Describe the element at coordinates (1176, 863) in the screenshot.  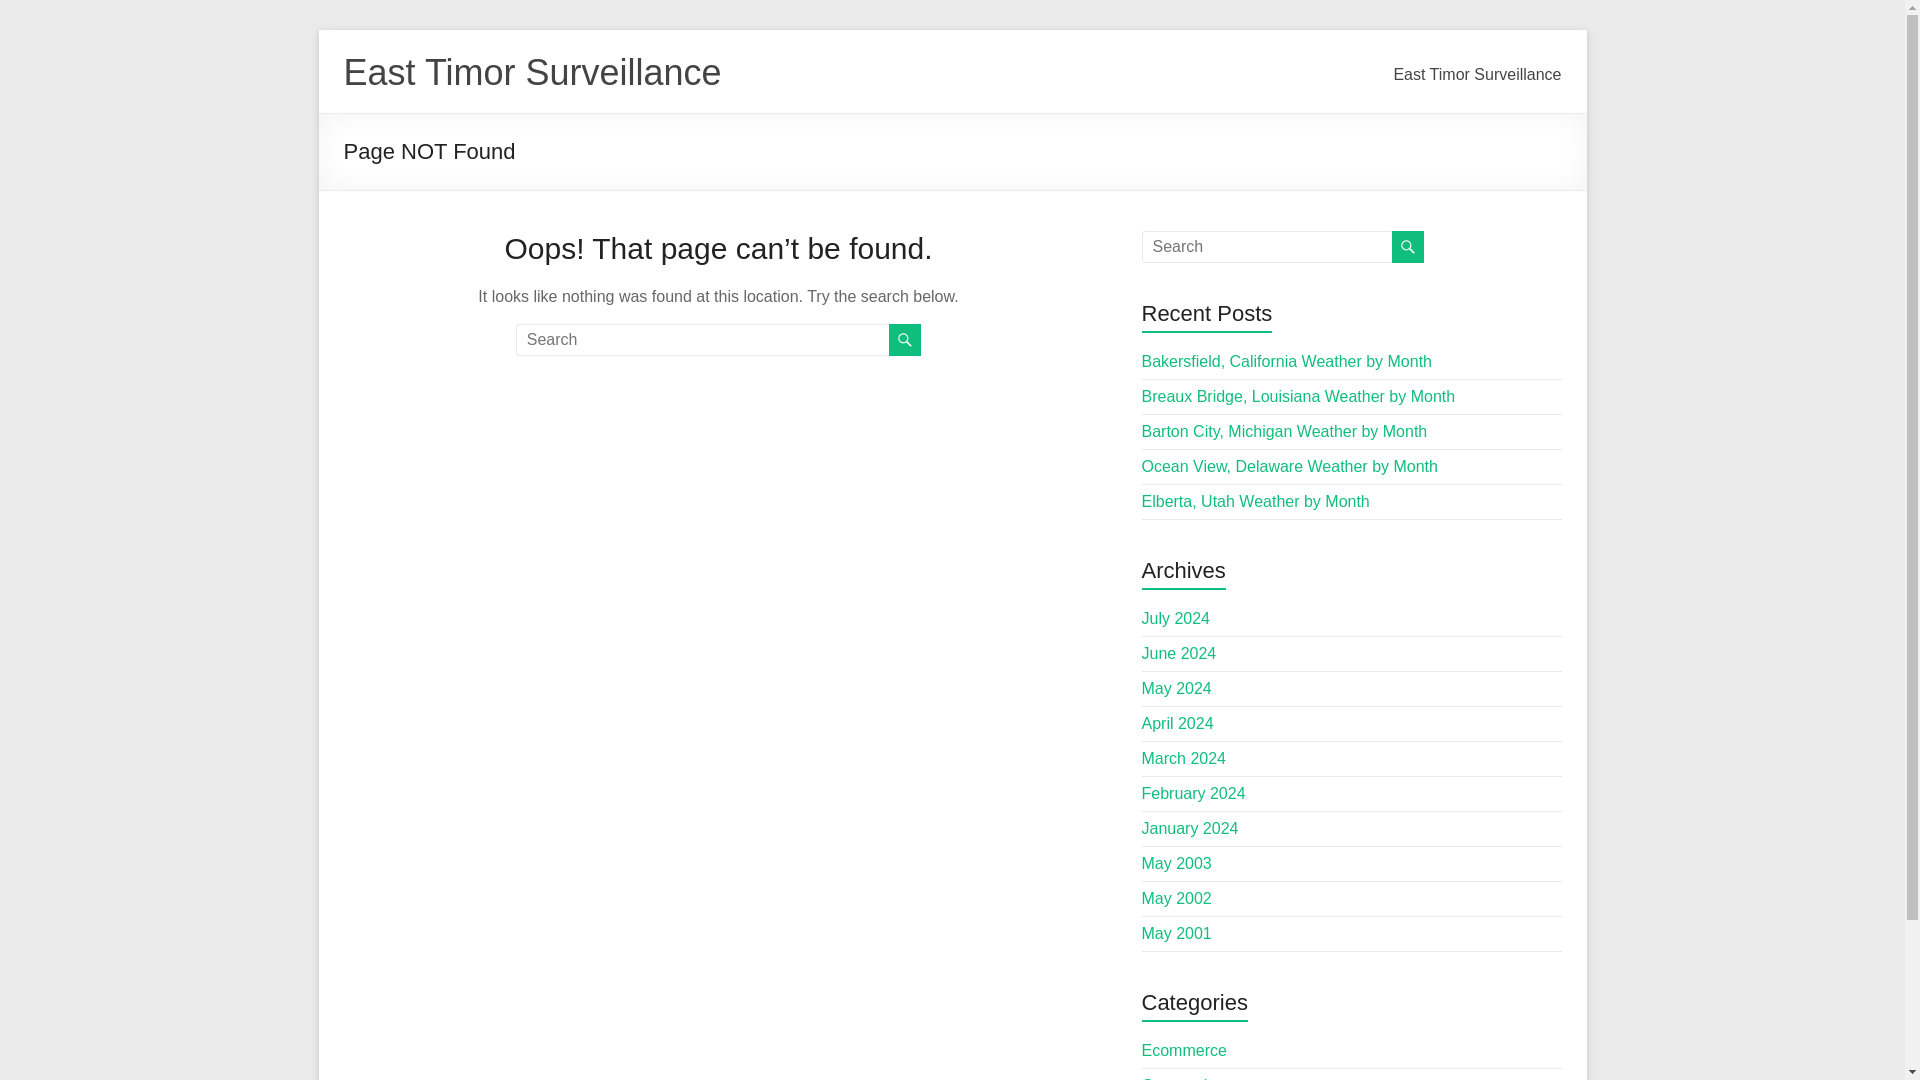
I see `May 2003` at that location.